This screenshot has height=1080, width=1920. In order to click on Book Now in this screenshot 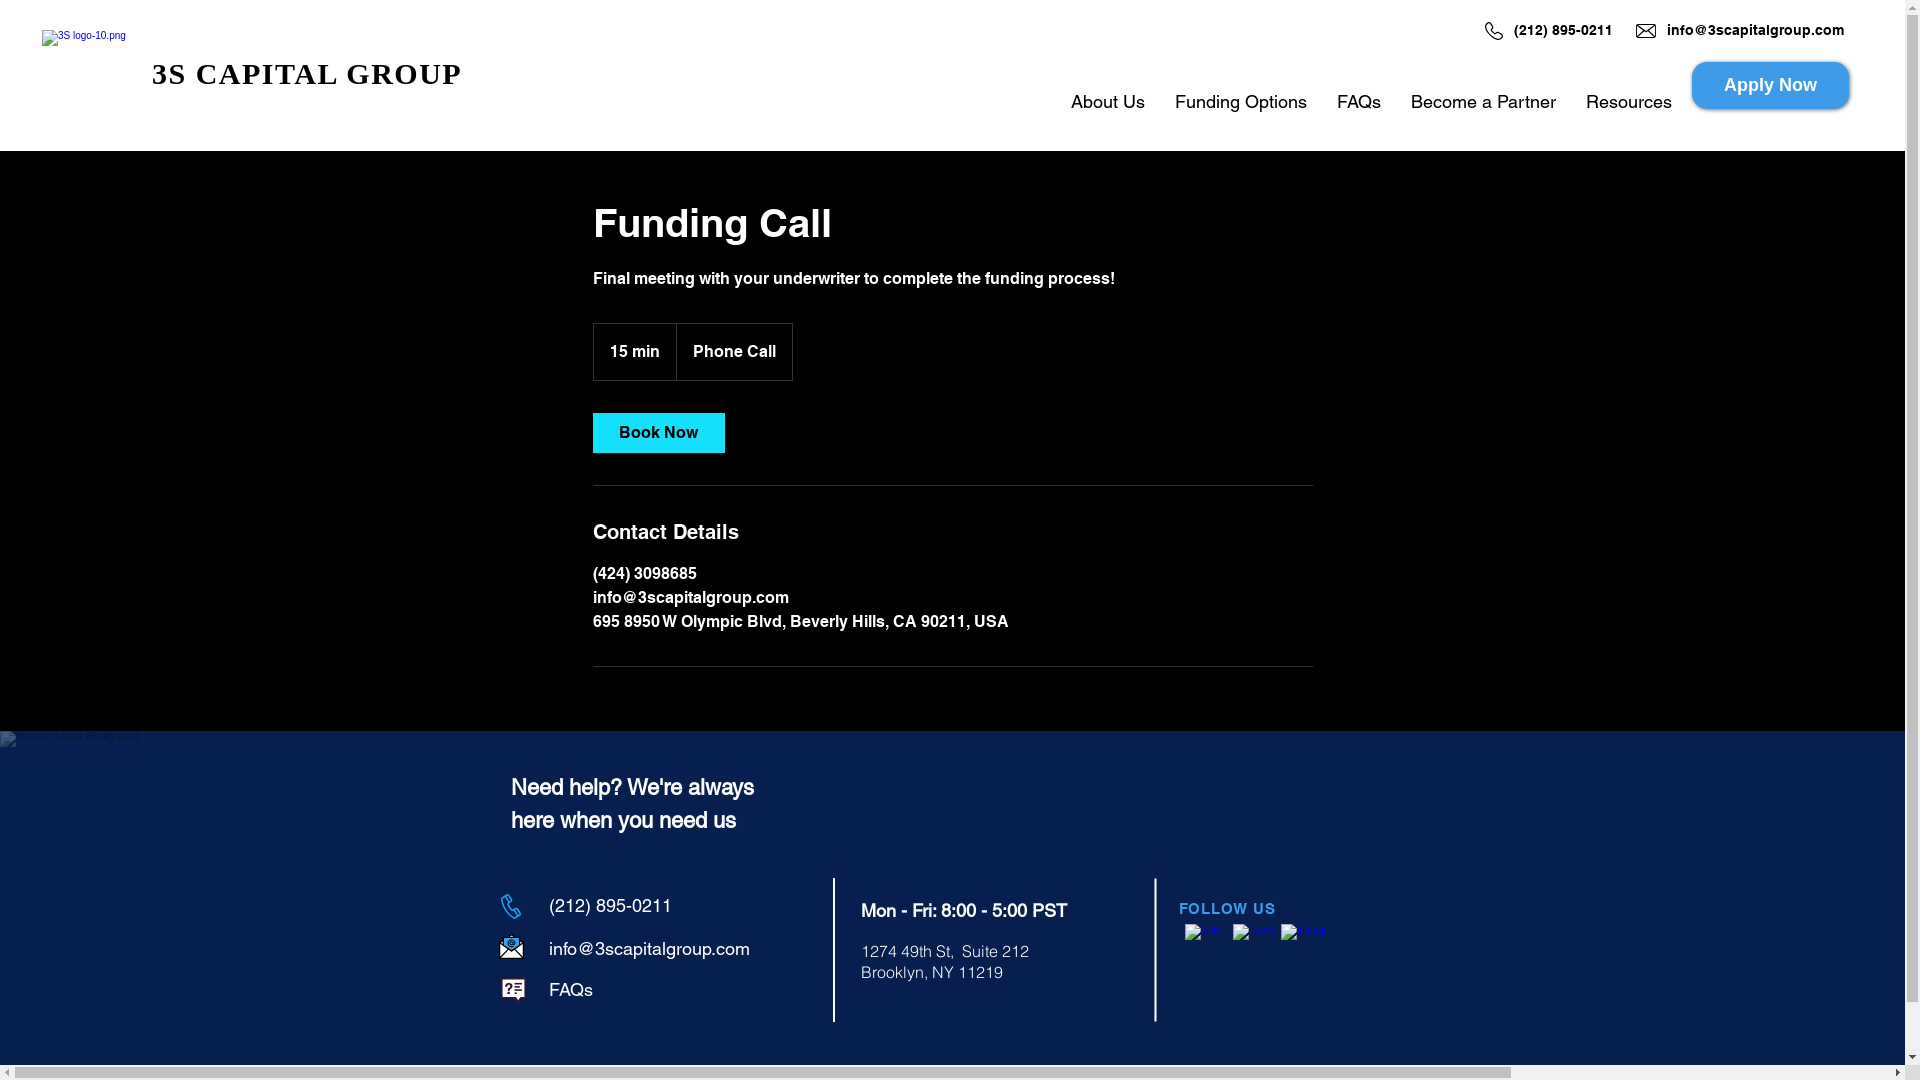, I will do `click(658, 433)`.